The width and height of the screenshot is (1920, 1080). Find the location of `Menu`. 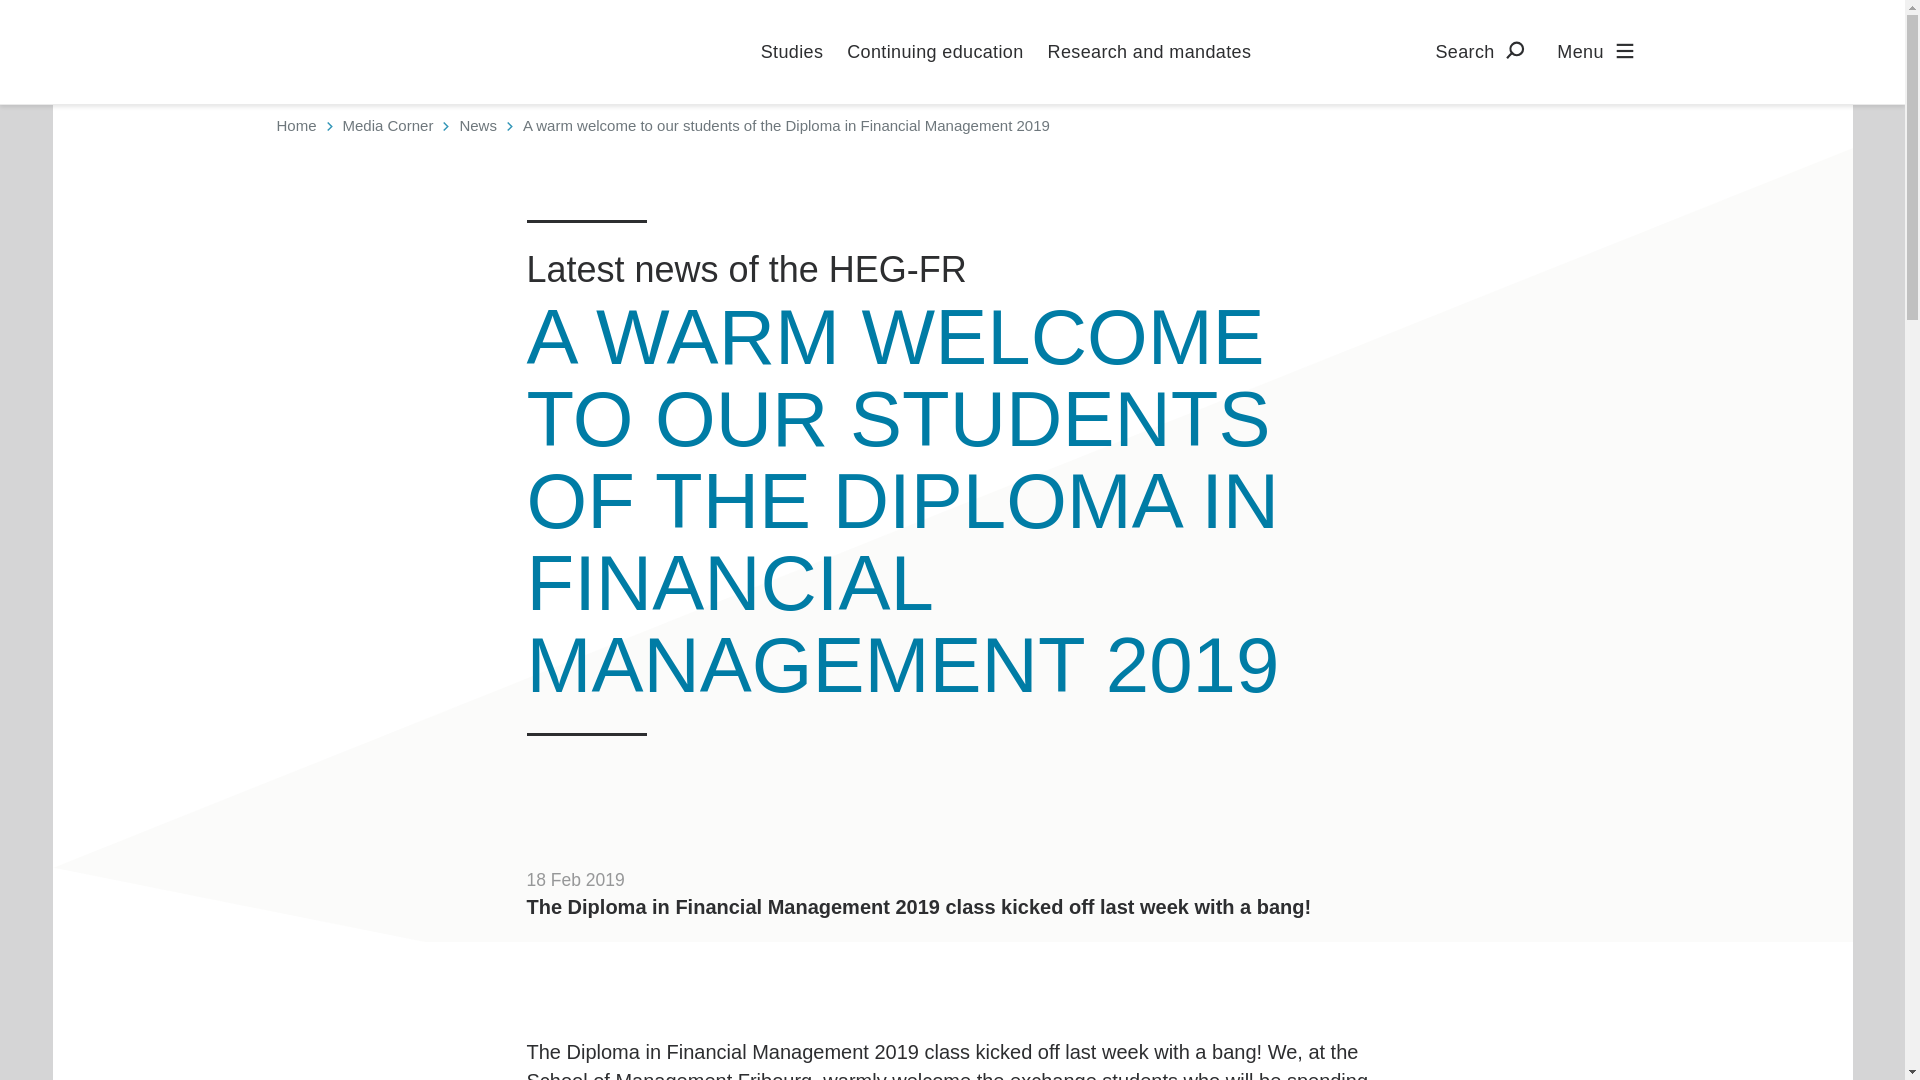

Menu is located at coordinates (1599, 50).